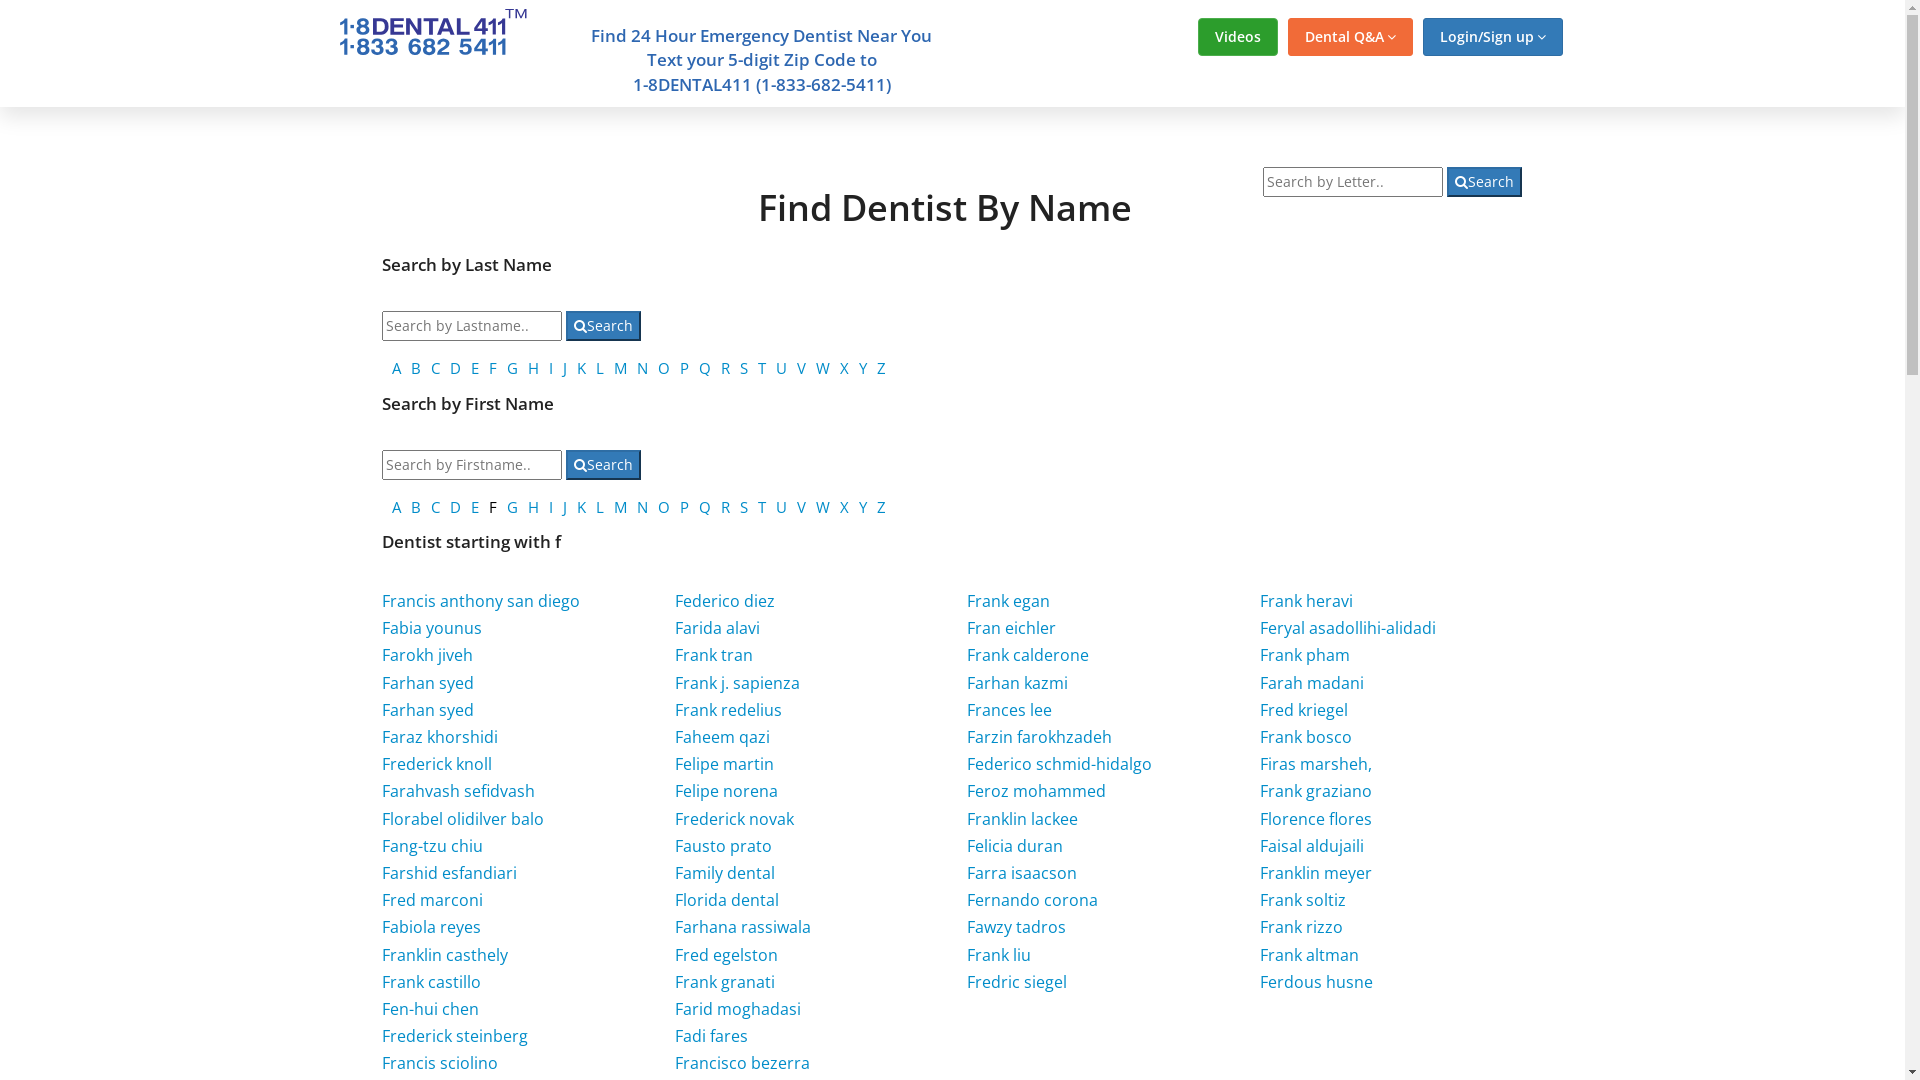 Image resolution: width=1920 pixels, height=1080 pixels. I want to click on Frank pham, so click(1305, 655).